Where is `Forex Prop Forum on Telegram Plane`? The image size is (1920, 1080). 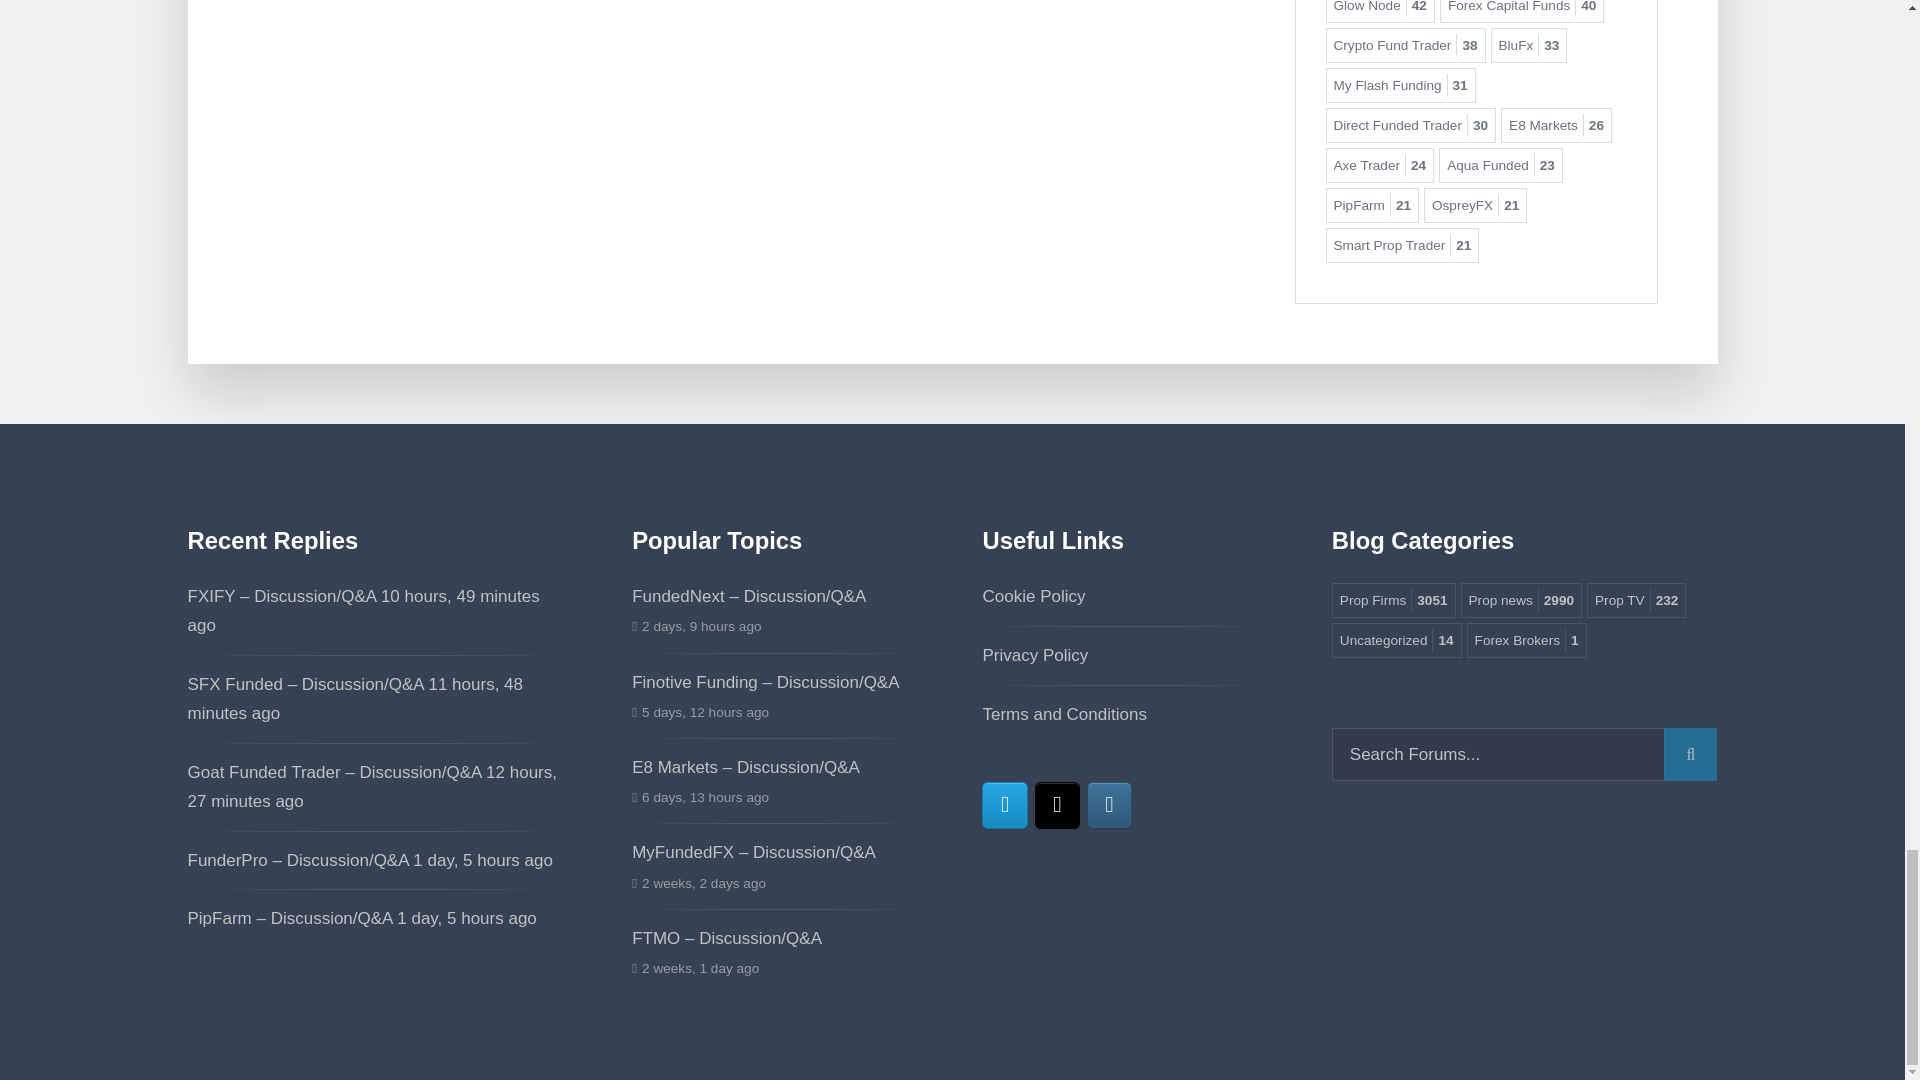 Forex Prop Forum on Telegram Plane is located at coordinates (1004, 805).